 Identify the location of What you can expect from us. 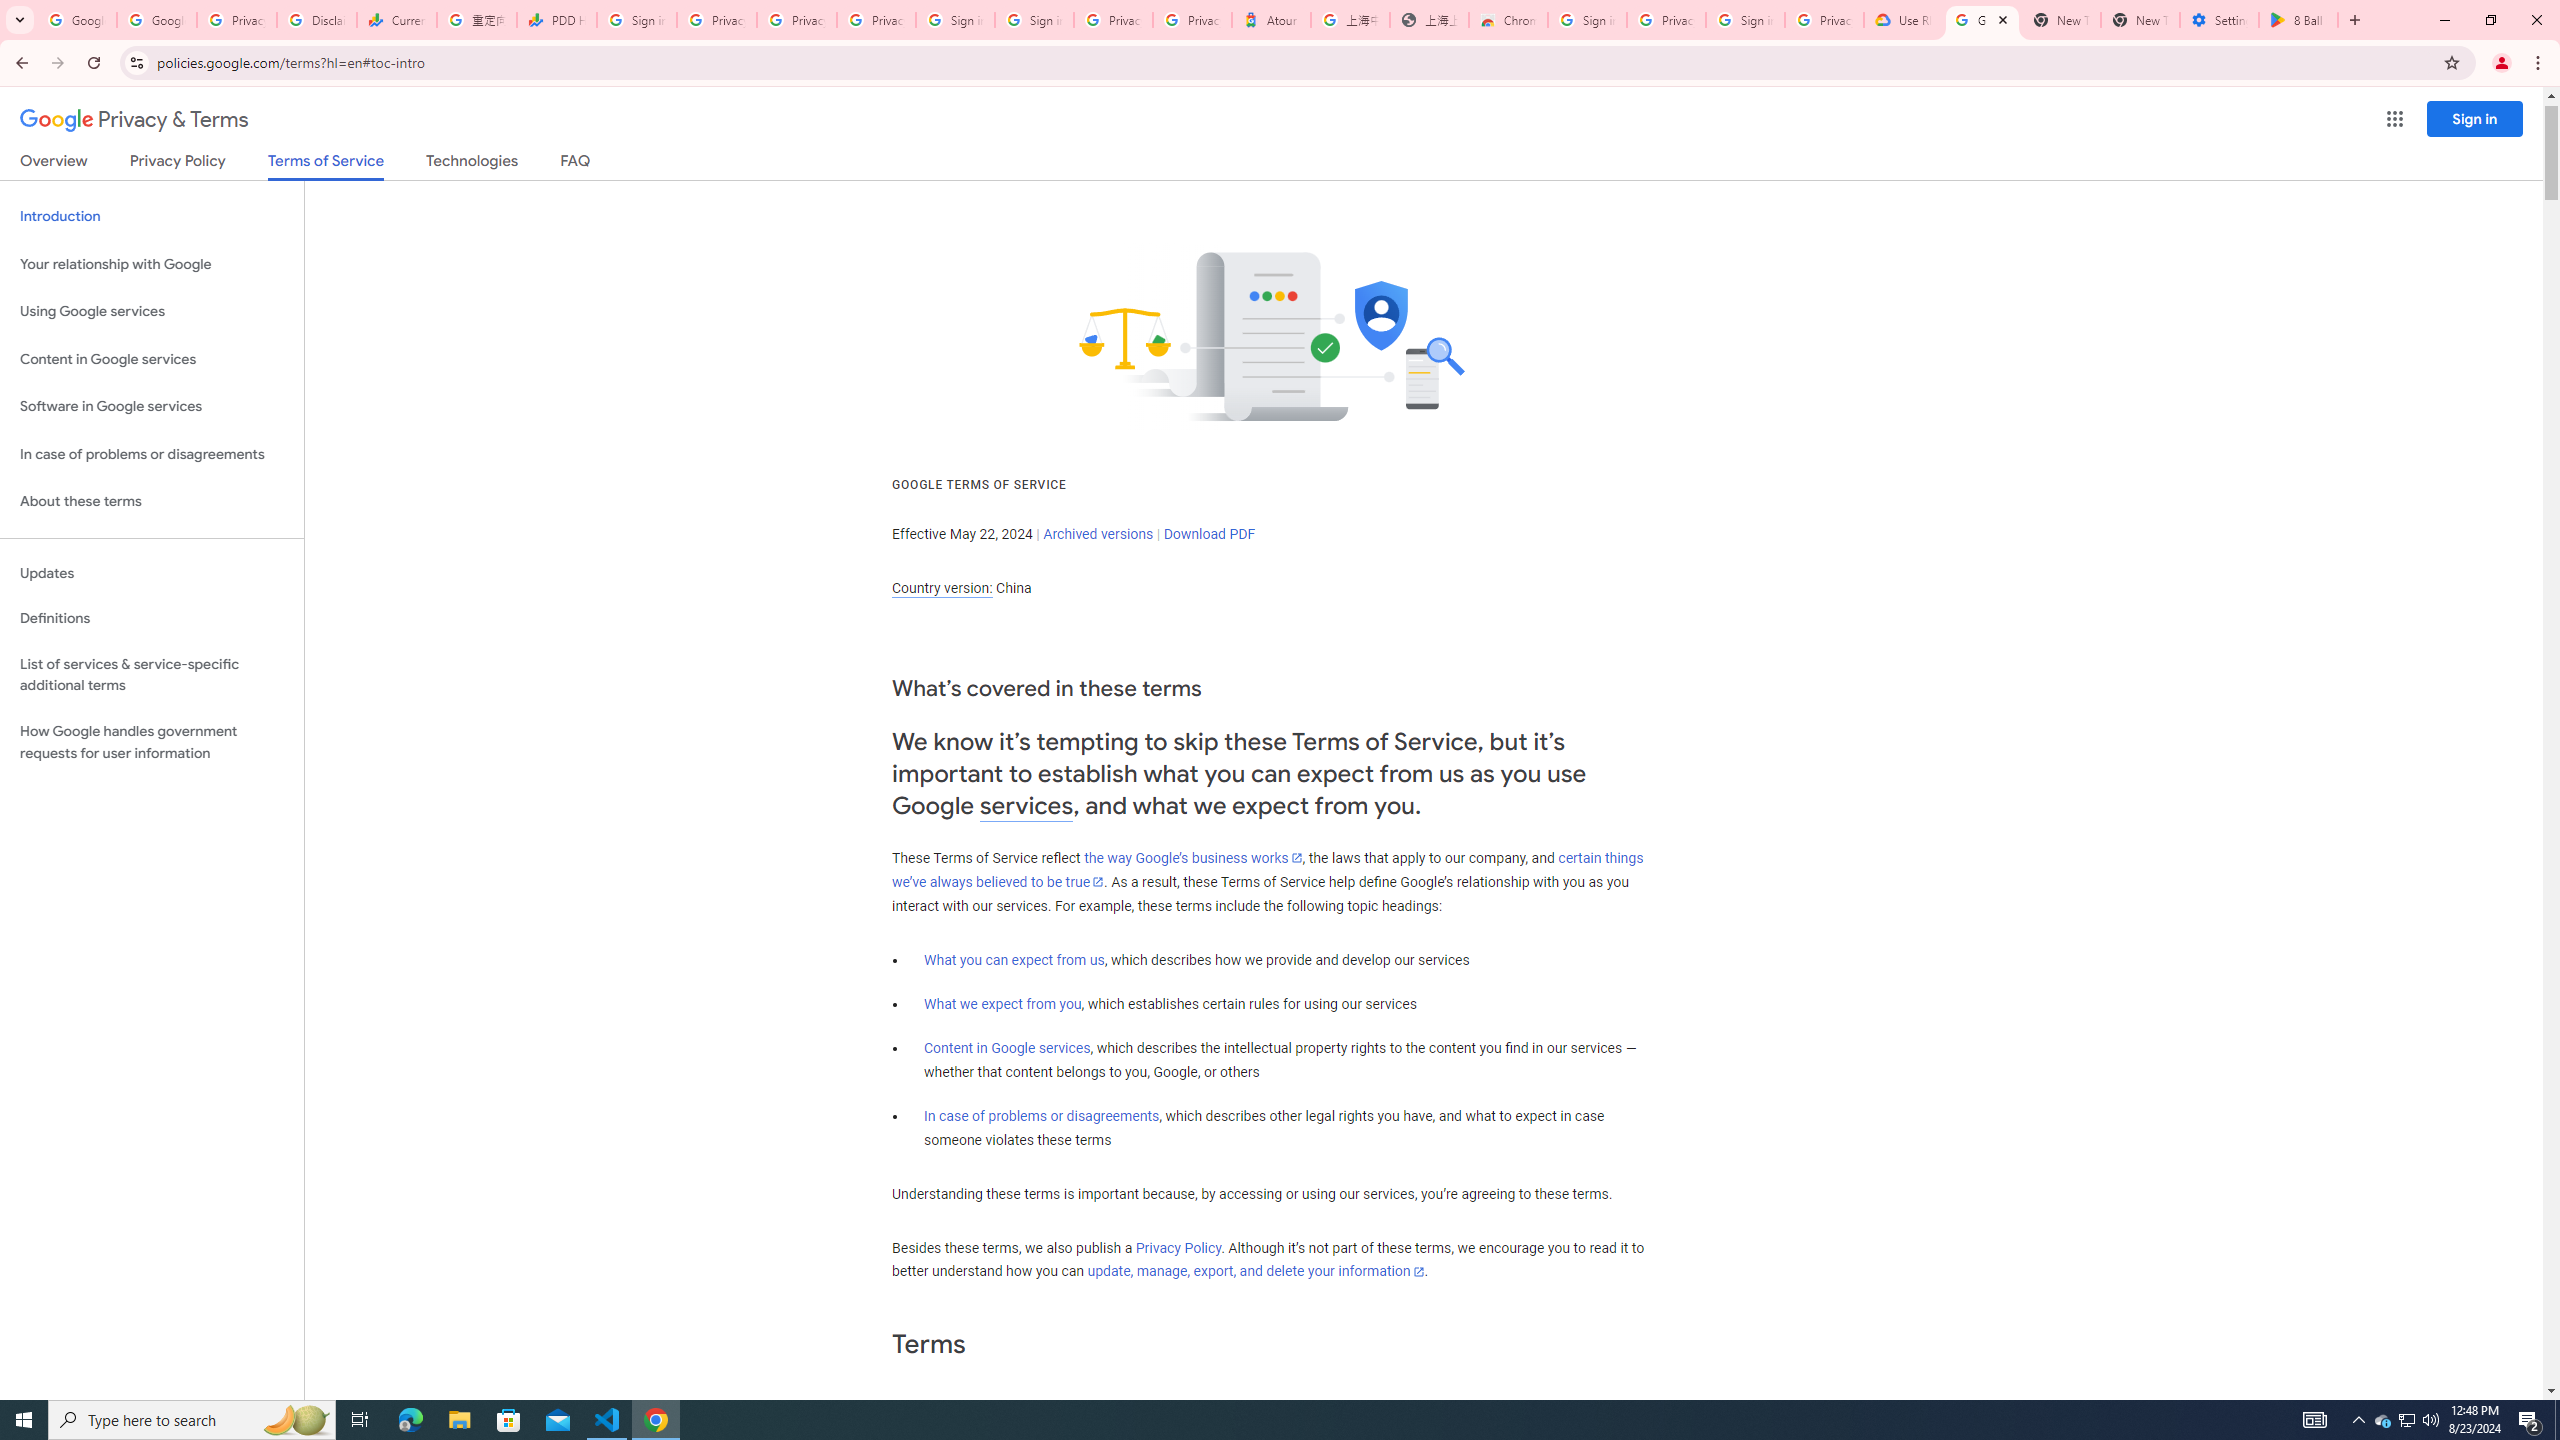
(1014, 960).